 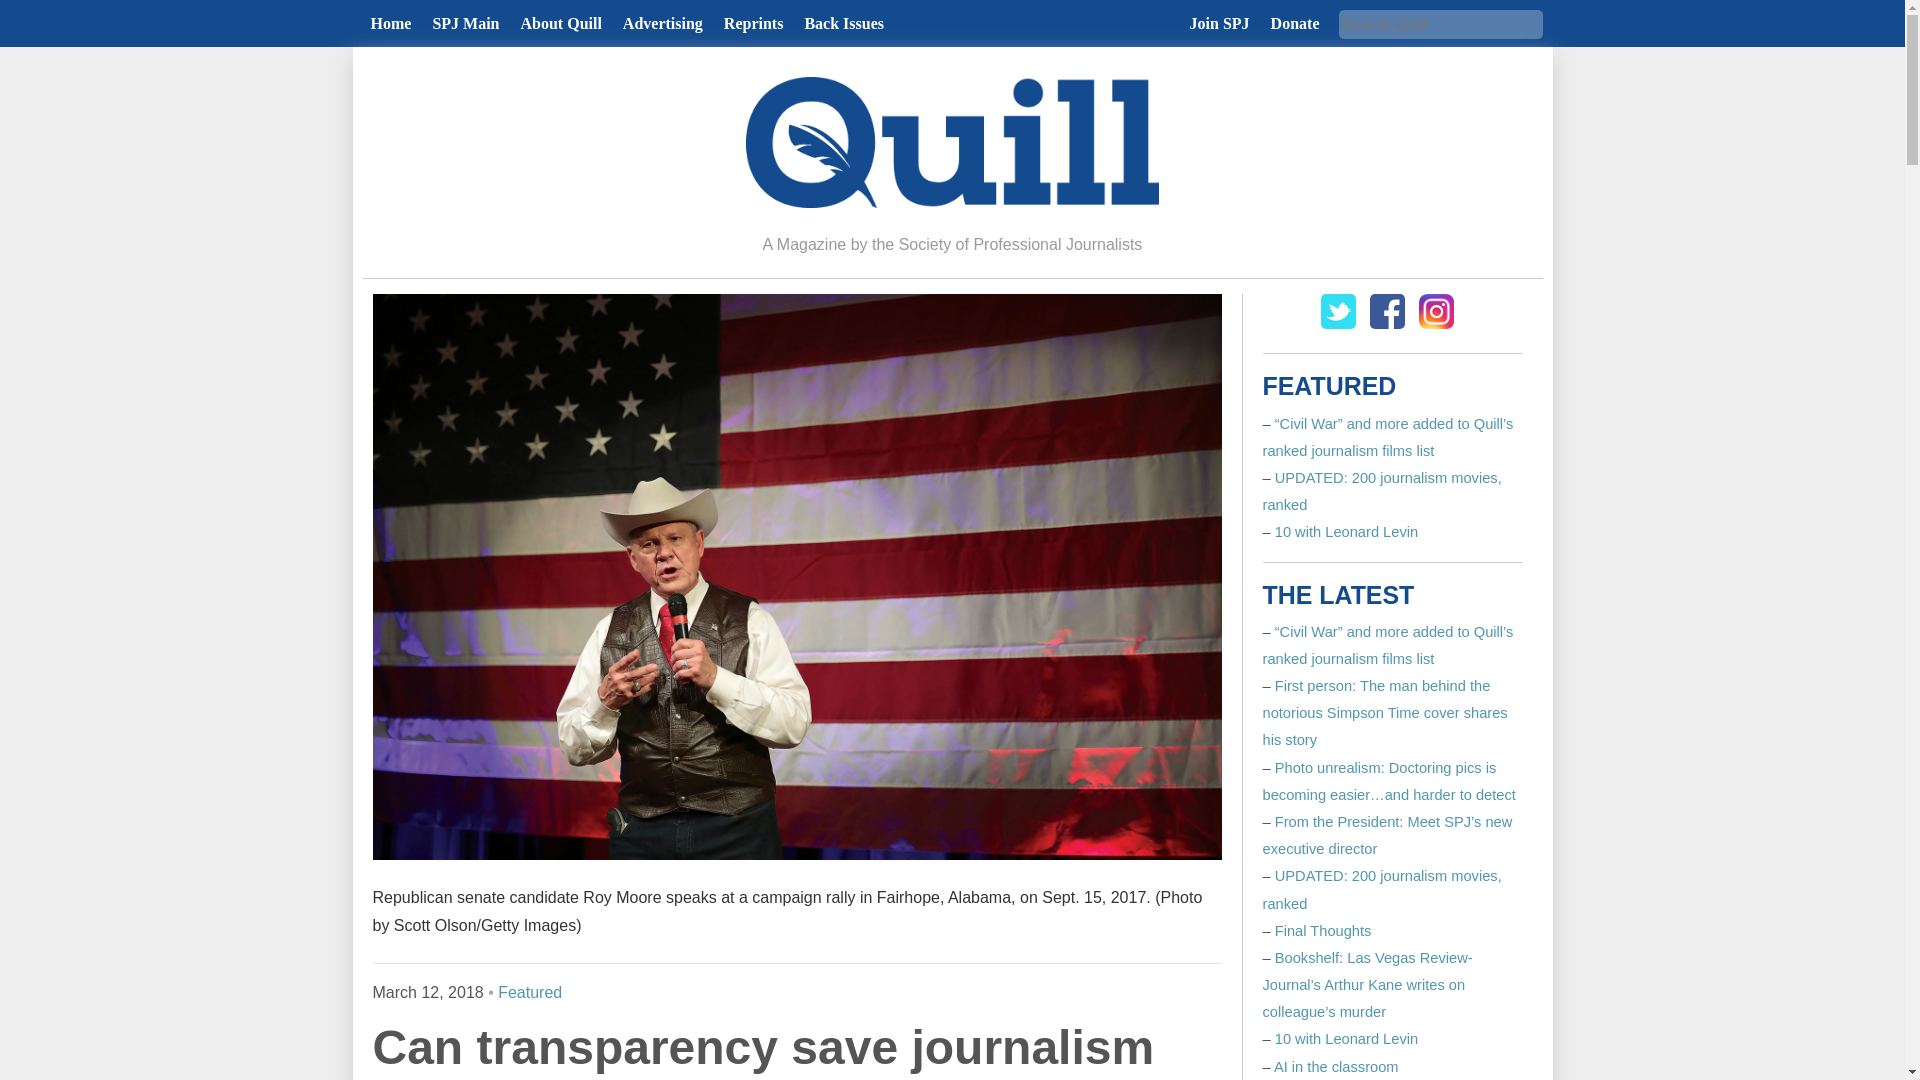 What do you see at coordinates (1296, 24) in the screenshot?
I see `Donate` at bounding box center [1296, 24].